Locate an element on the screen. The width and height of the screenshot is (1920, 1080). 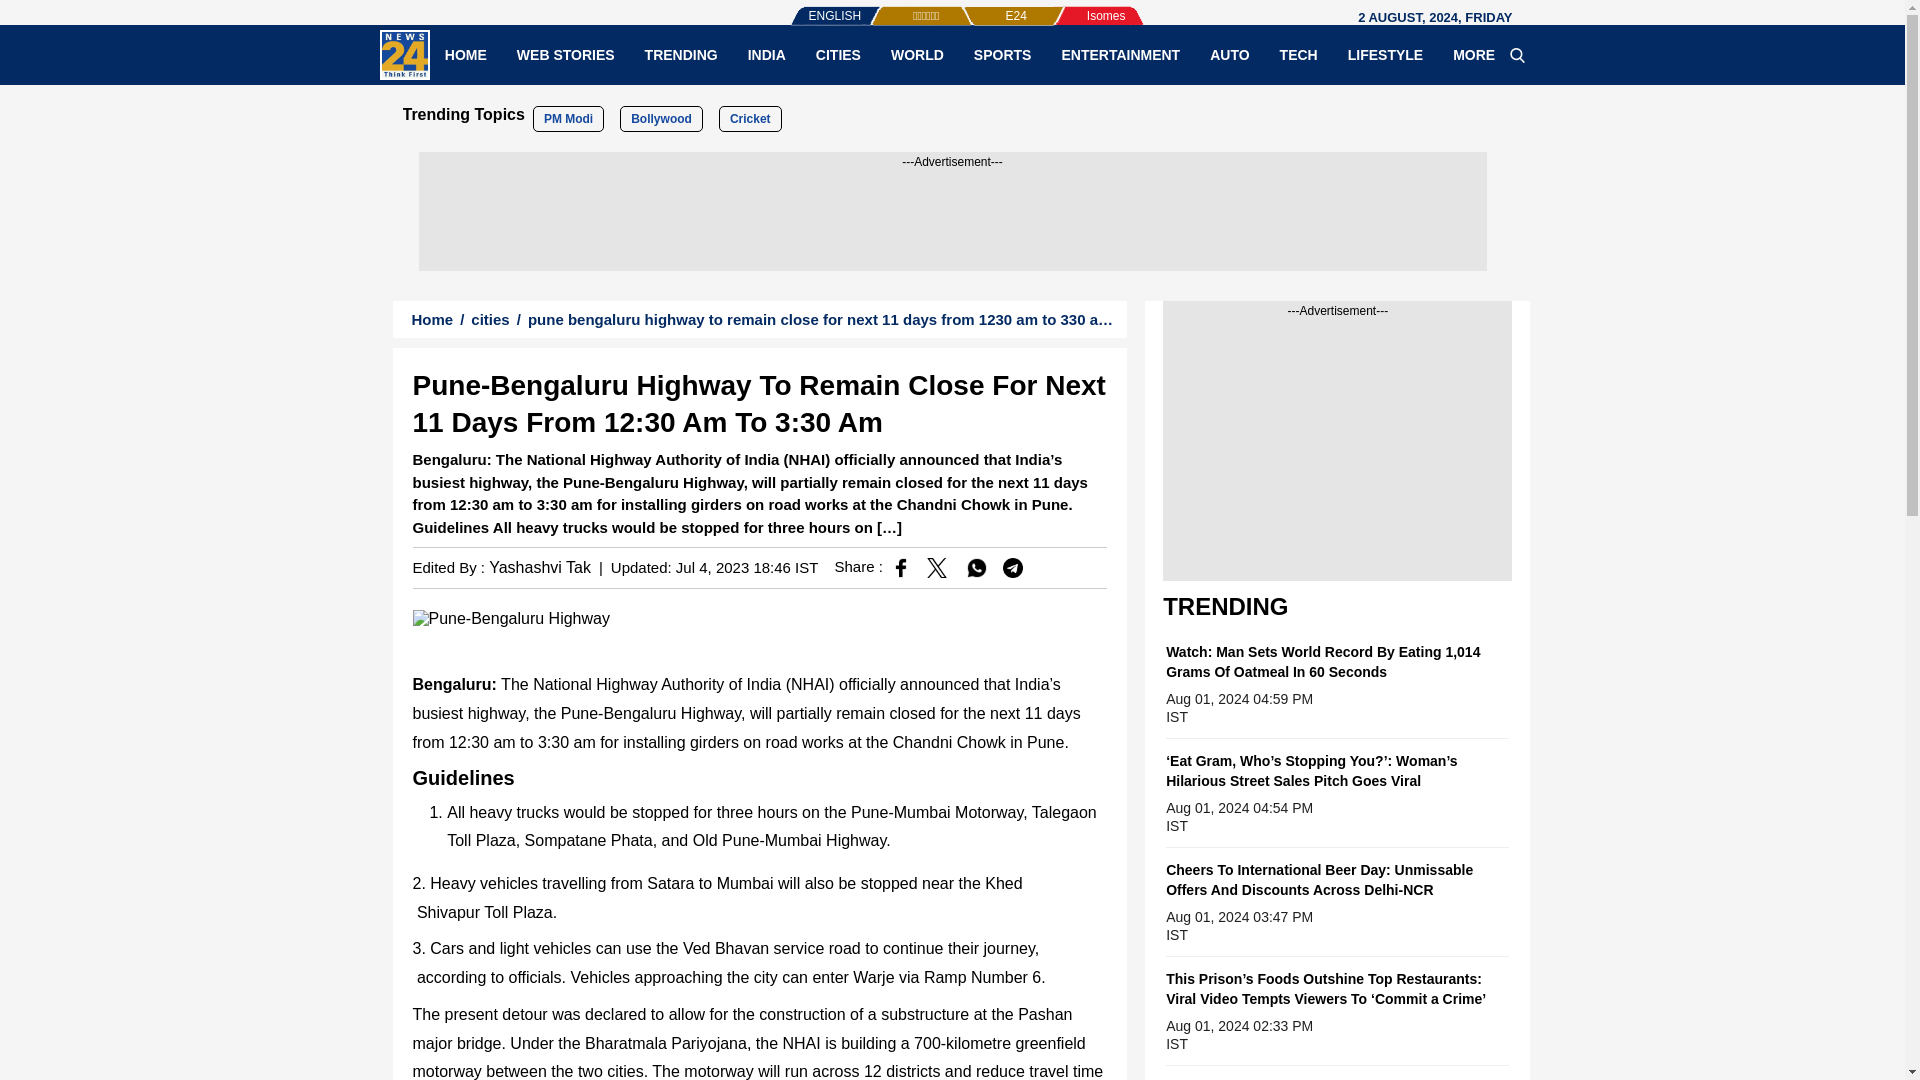
E24 is located at coordinates (982, 6).